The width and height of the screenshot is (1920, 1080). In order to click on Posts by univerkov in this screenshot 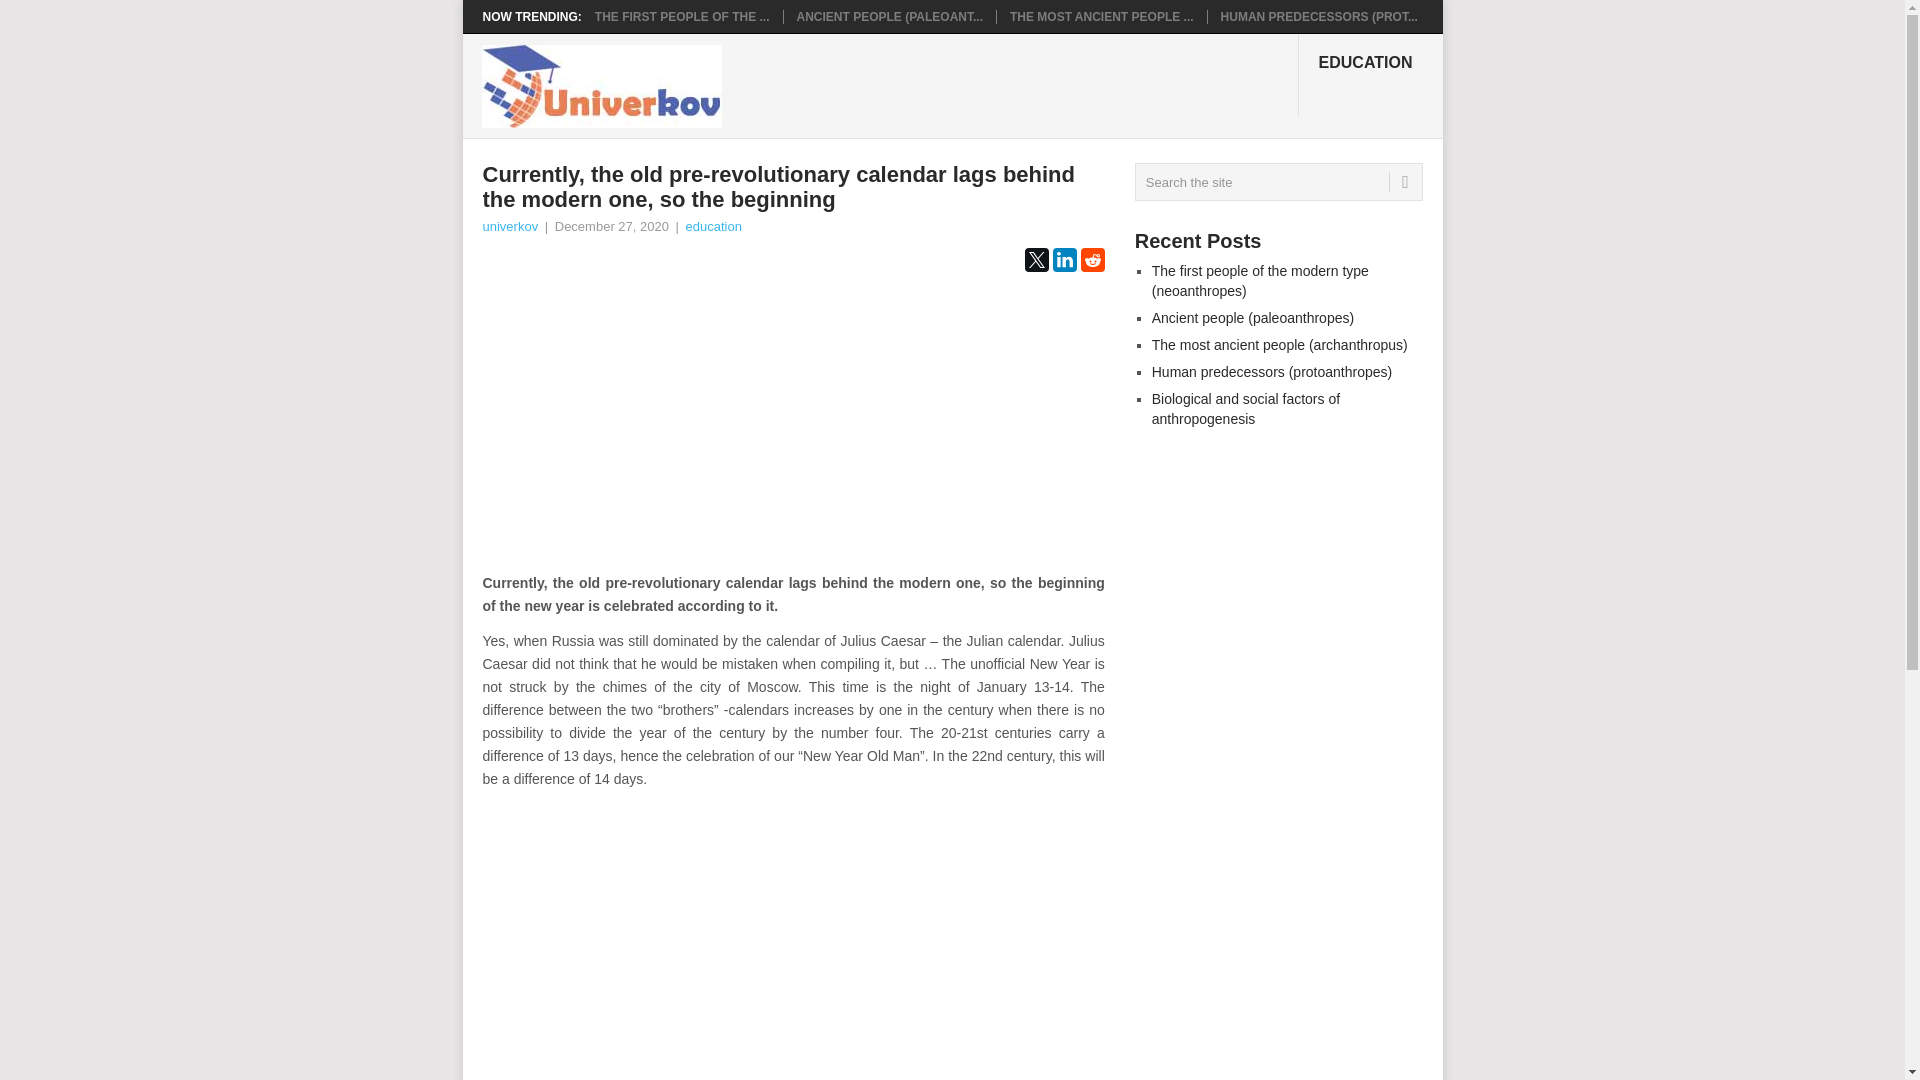, I will do `click(509, 226)`.